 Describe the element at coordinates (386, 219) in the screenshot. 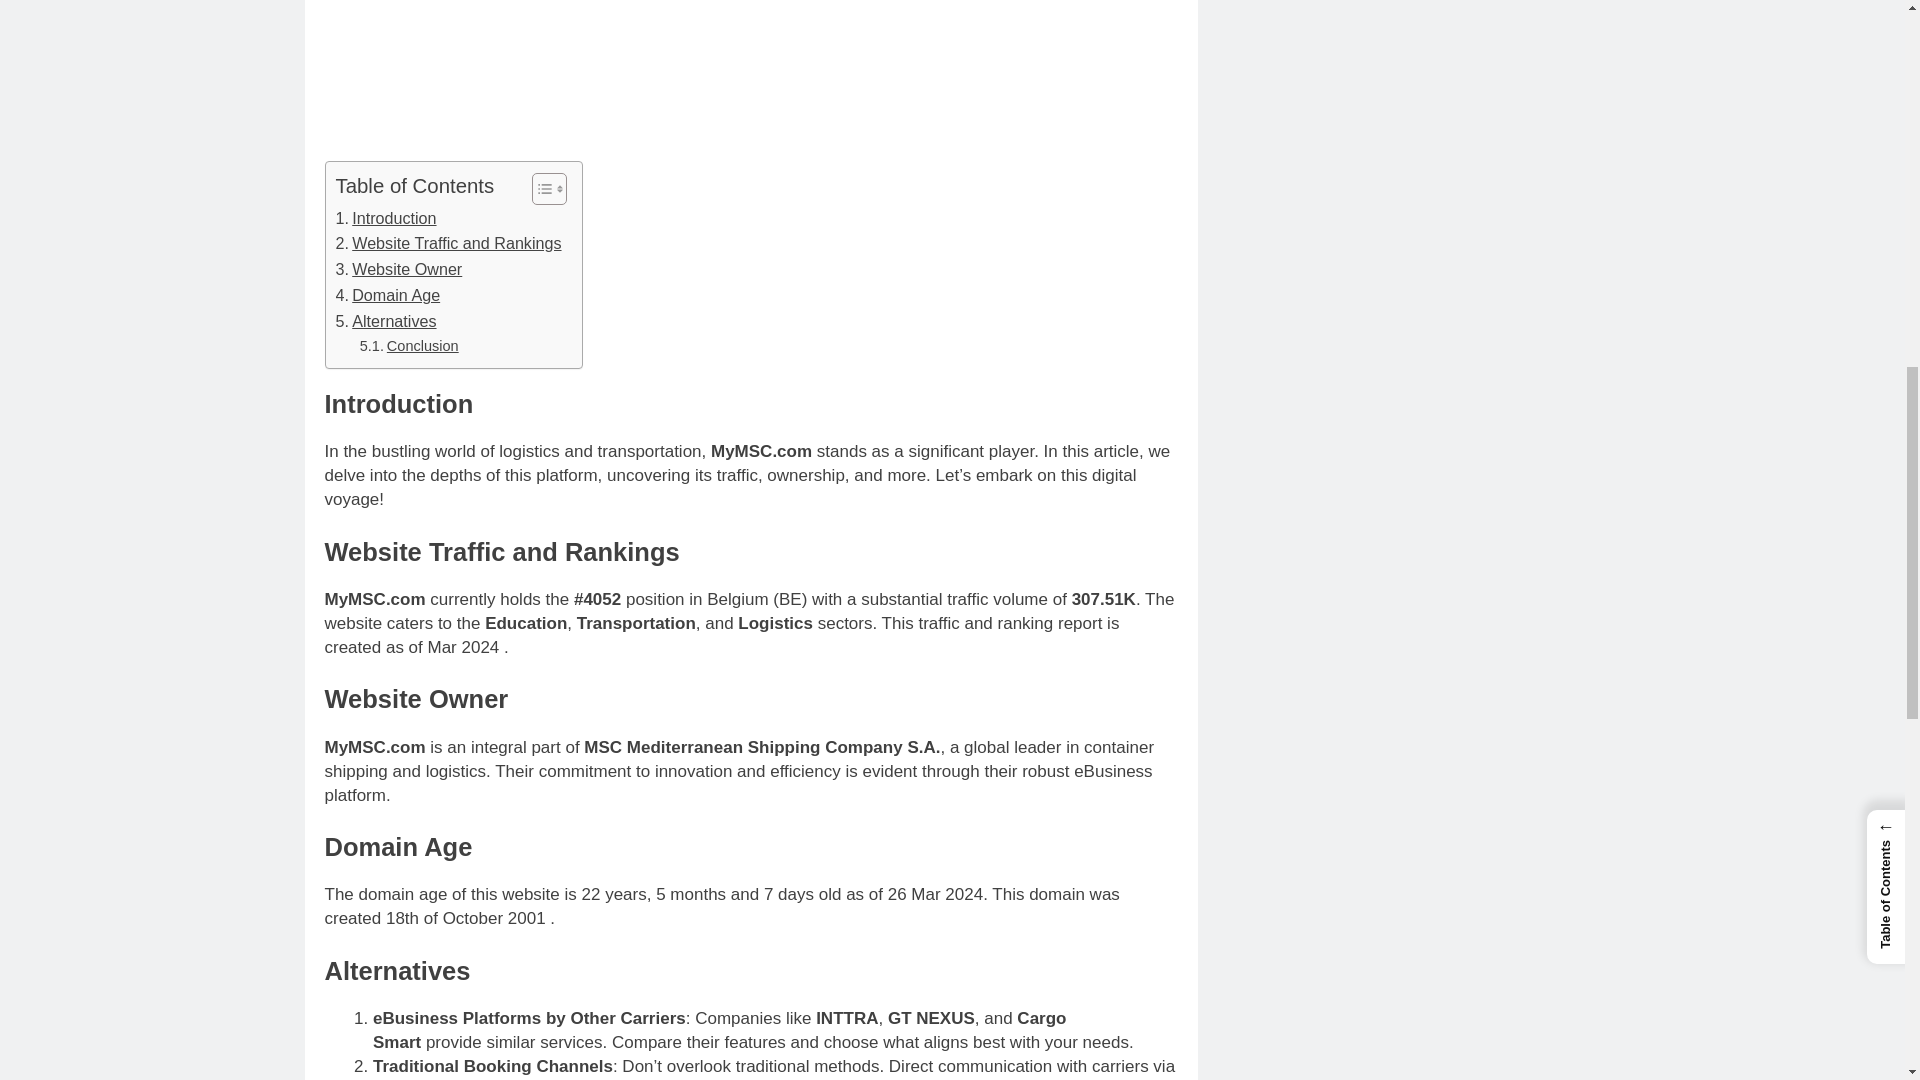

I see `Introduction` at that location.